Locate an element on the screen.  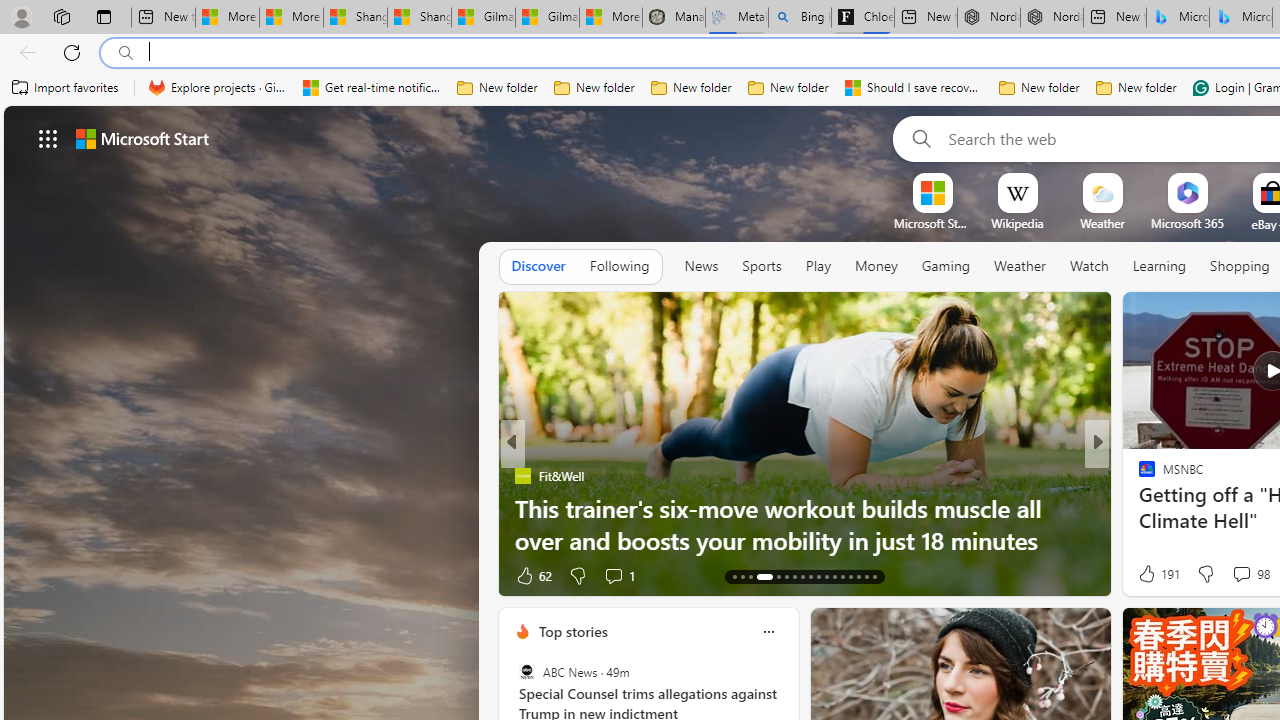
Nostalgic Buzz is located at coordinates (1138, 476).